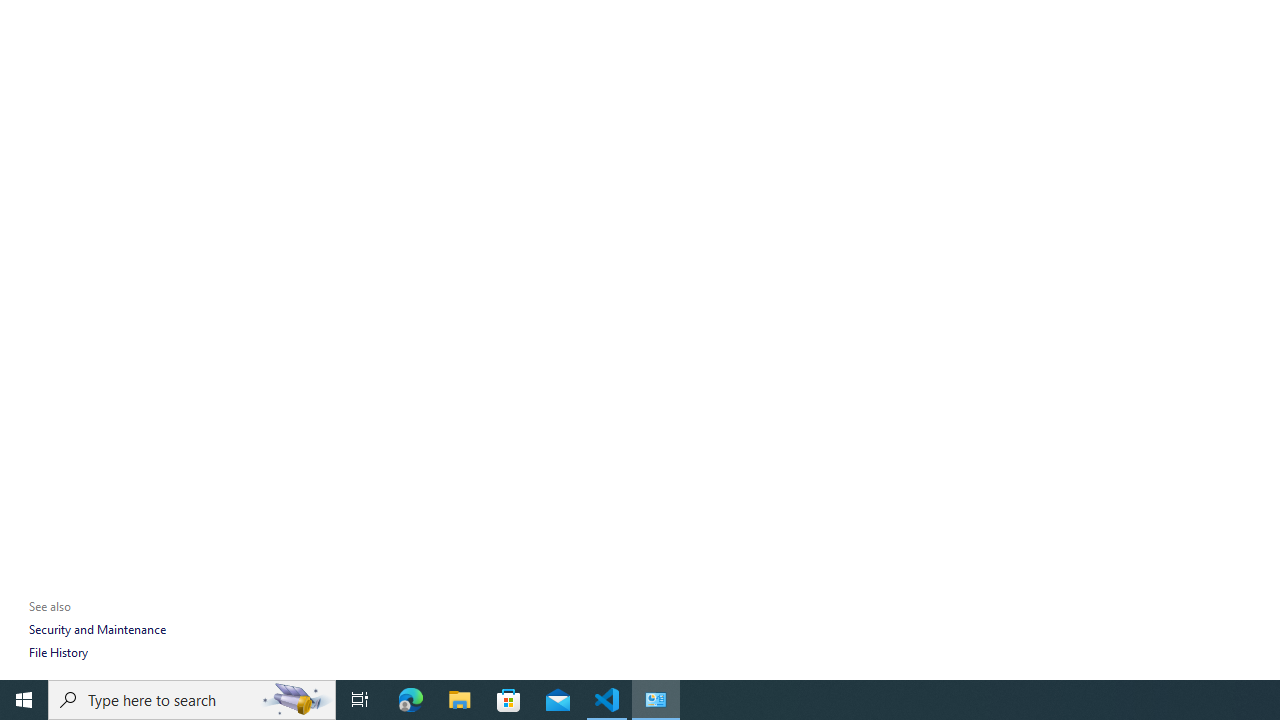 Image resolution: width=1280 pixels, height=720 pixels. Describe the element at coordinates (96, 630) in the screenshot. I see `Security and Maintenance` at that location.